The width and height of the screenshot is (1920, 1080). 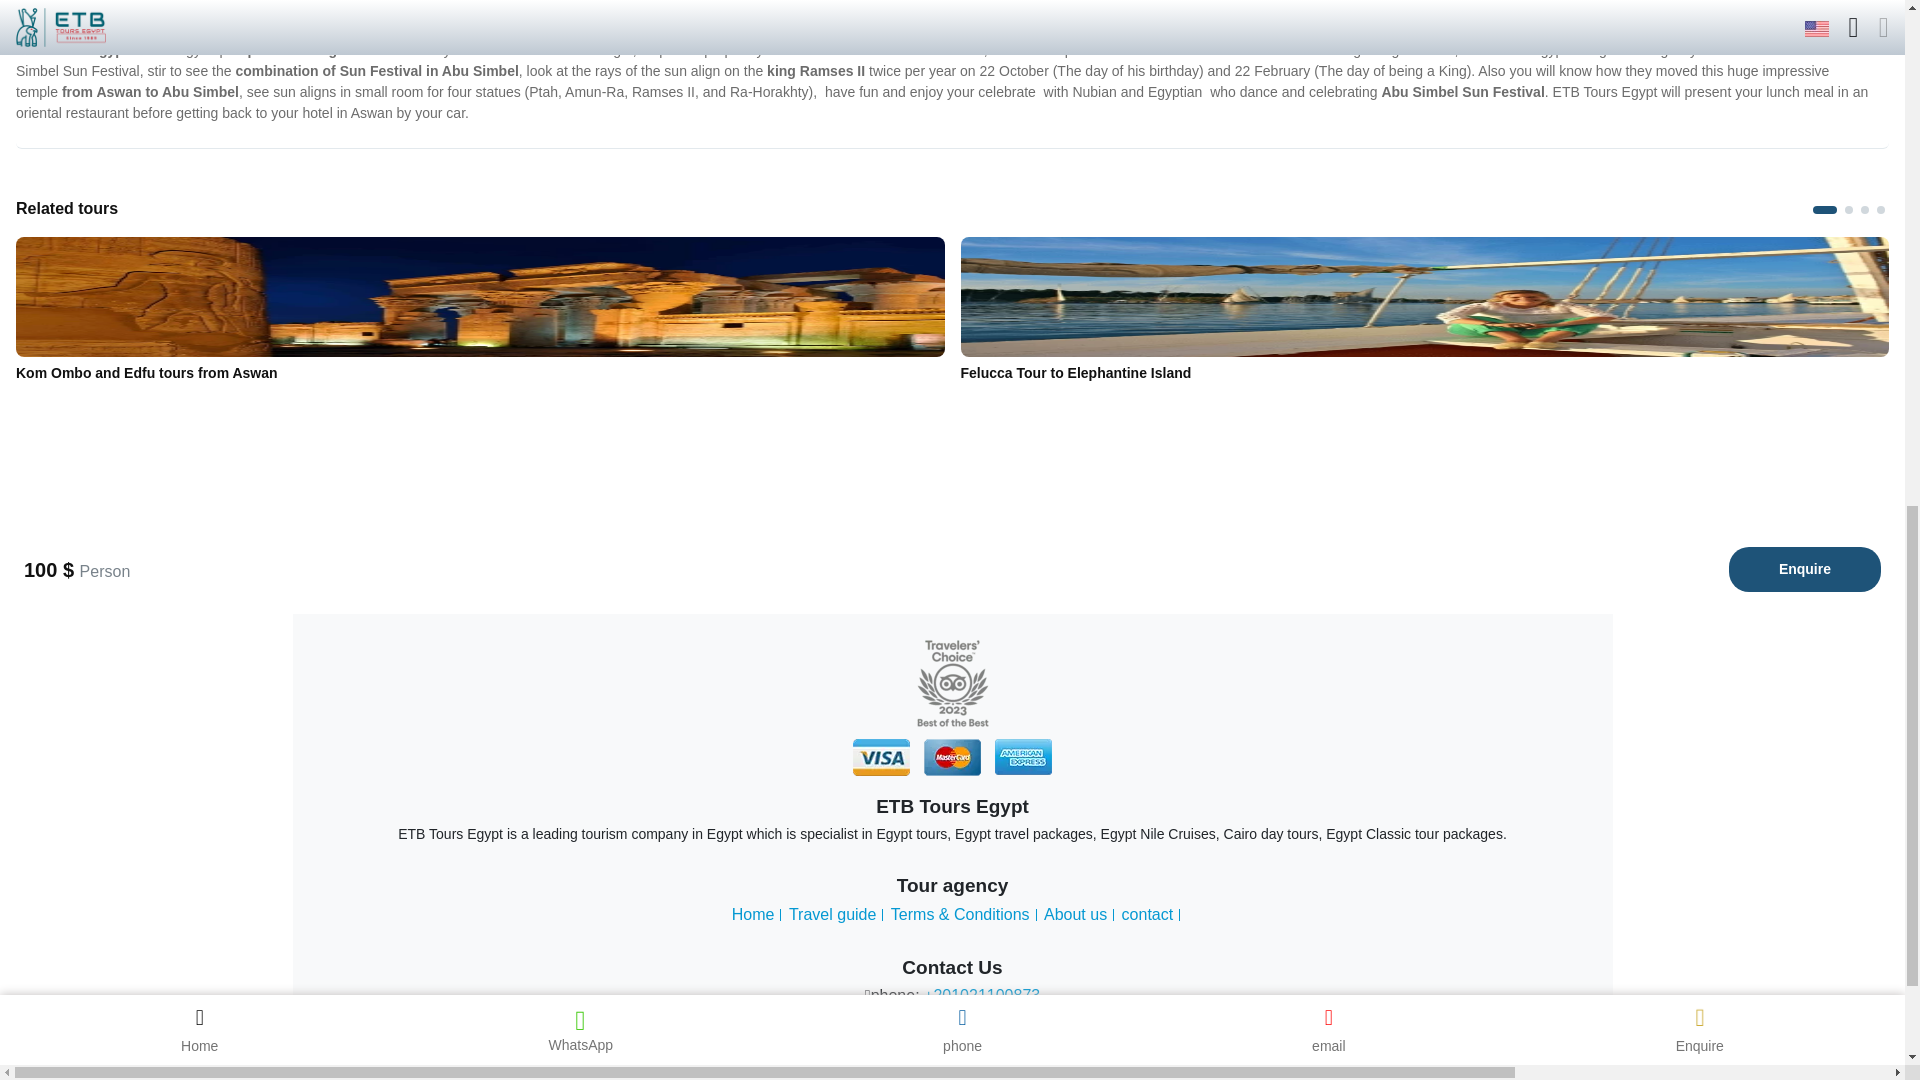 I want to click on ETB Tours Egypt, so click(x=881, y=757).